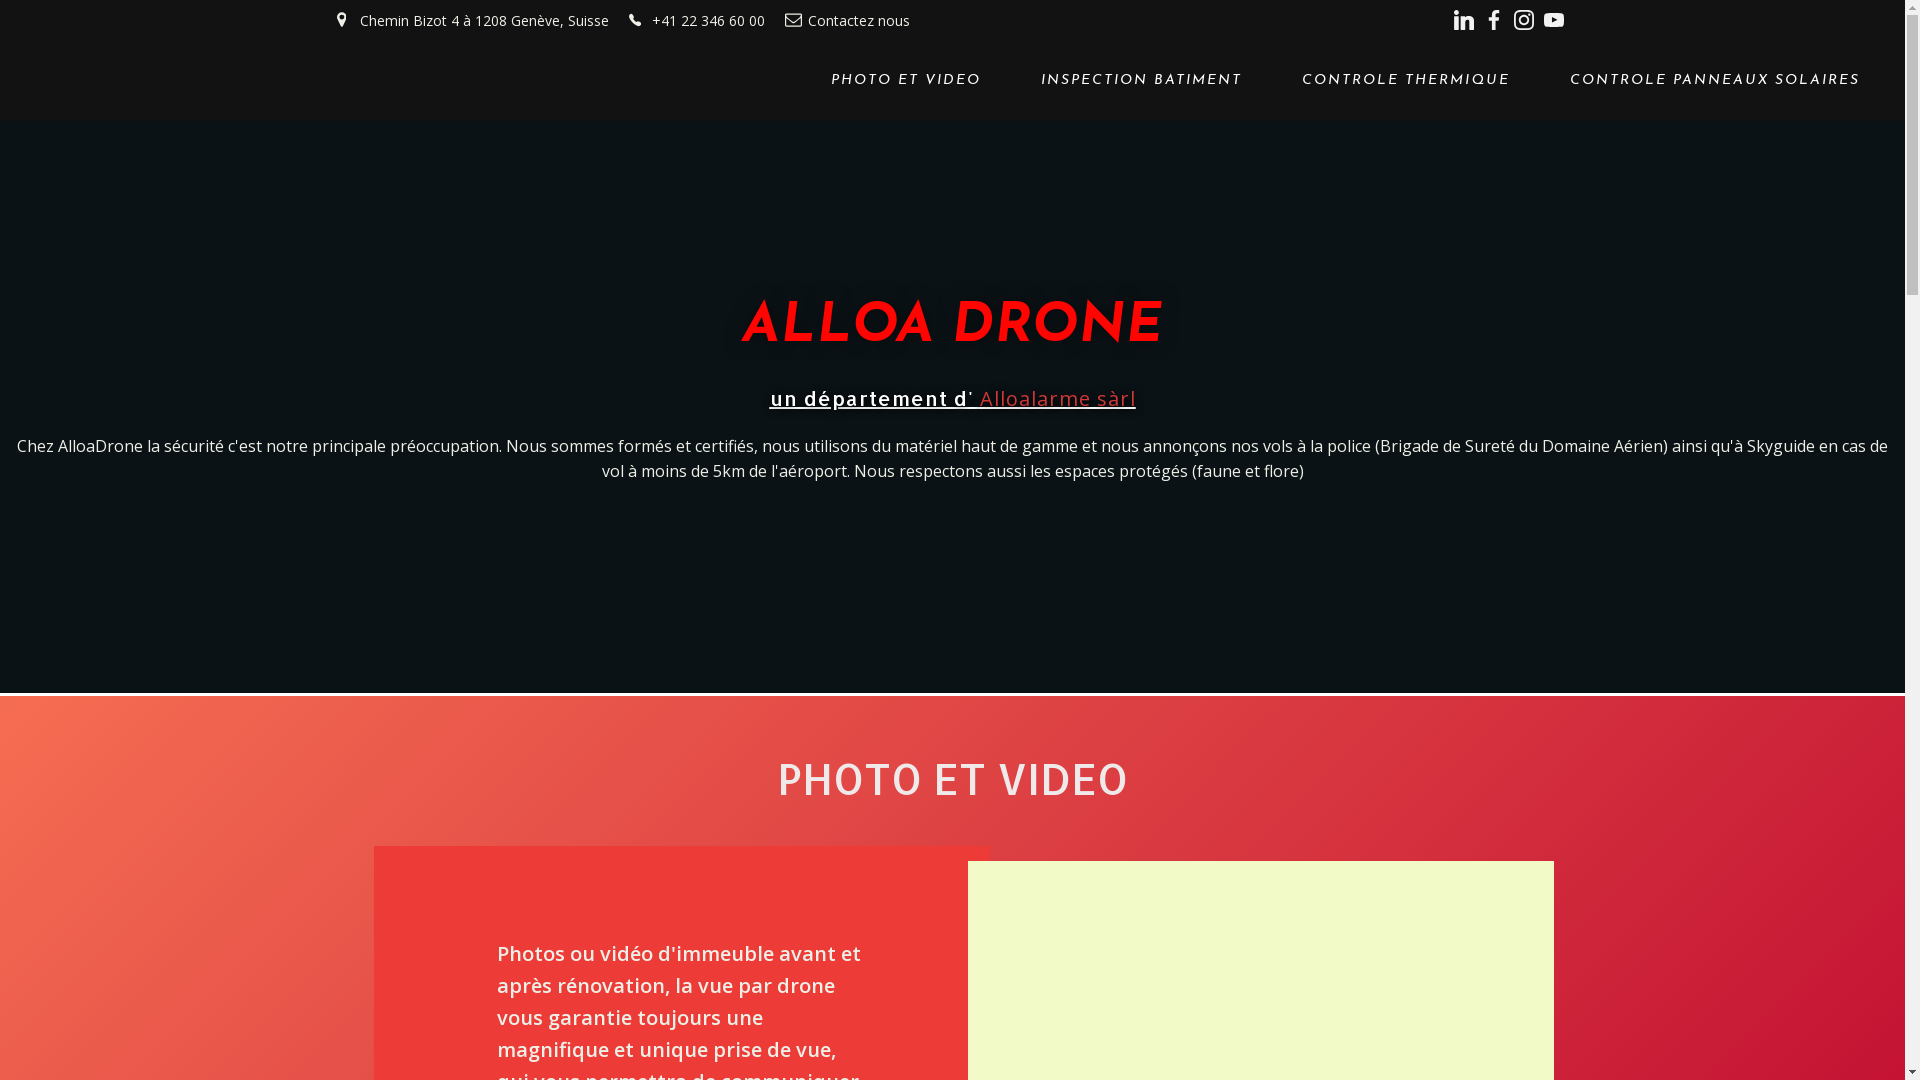 This screenshot has width=1920, height=1080. What do you see at coordinates (1406, 80) in the screenshot?
I see `CONTROLE THERMIQUE` at bounding box center [1406, 80].